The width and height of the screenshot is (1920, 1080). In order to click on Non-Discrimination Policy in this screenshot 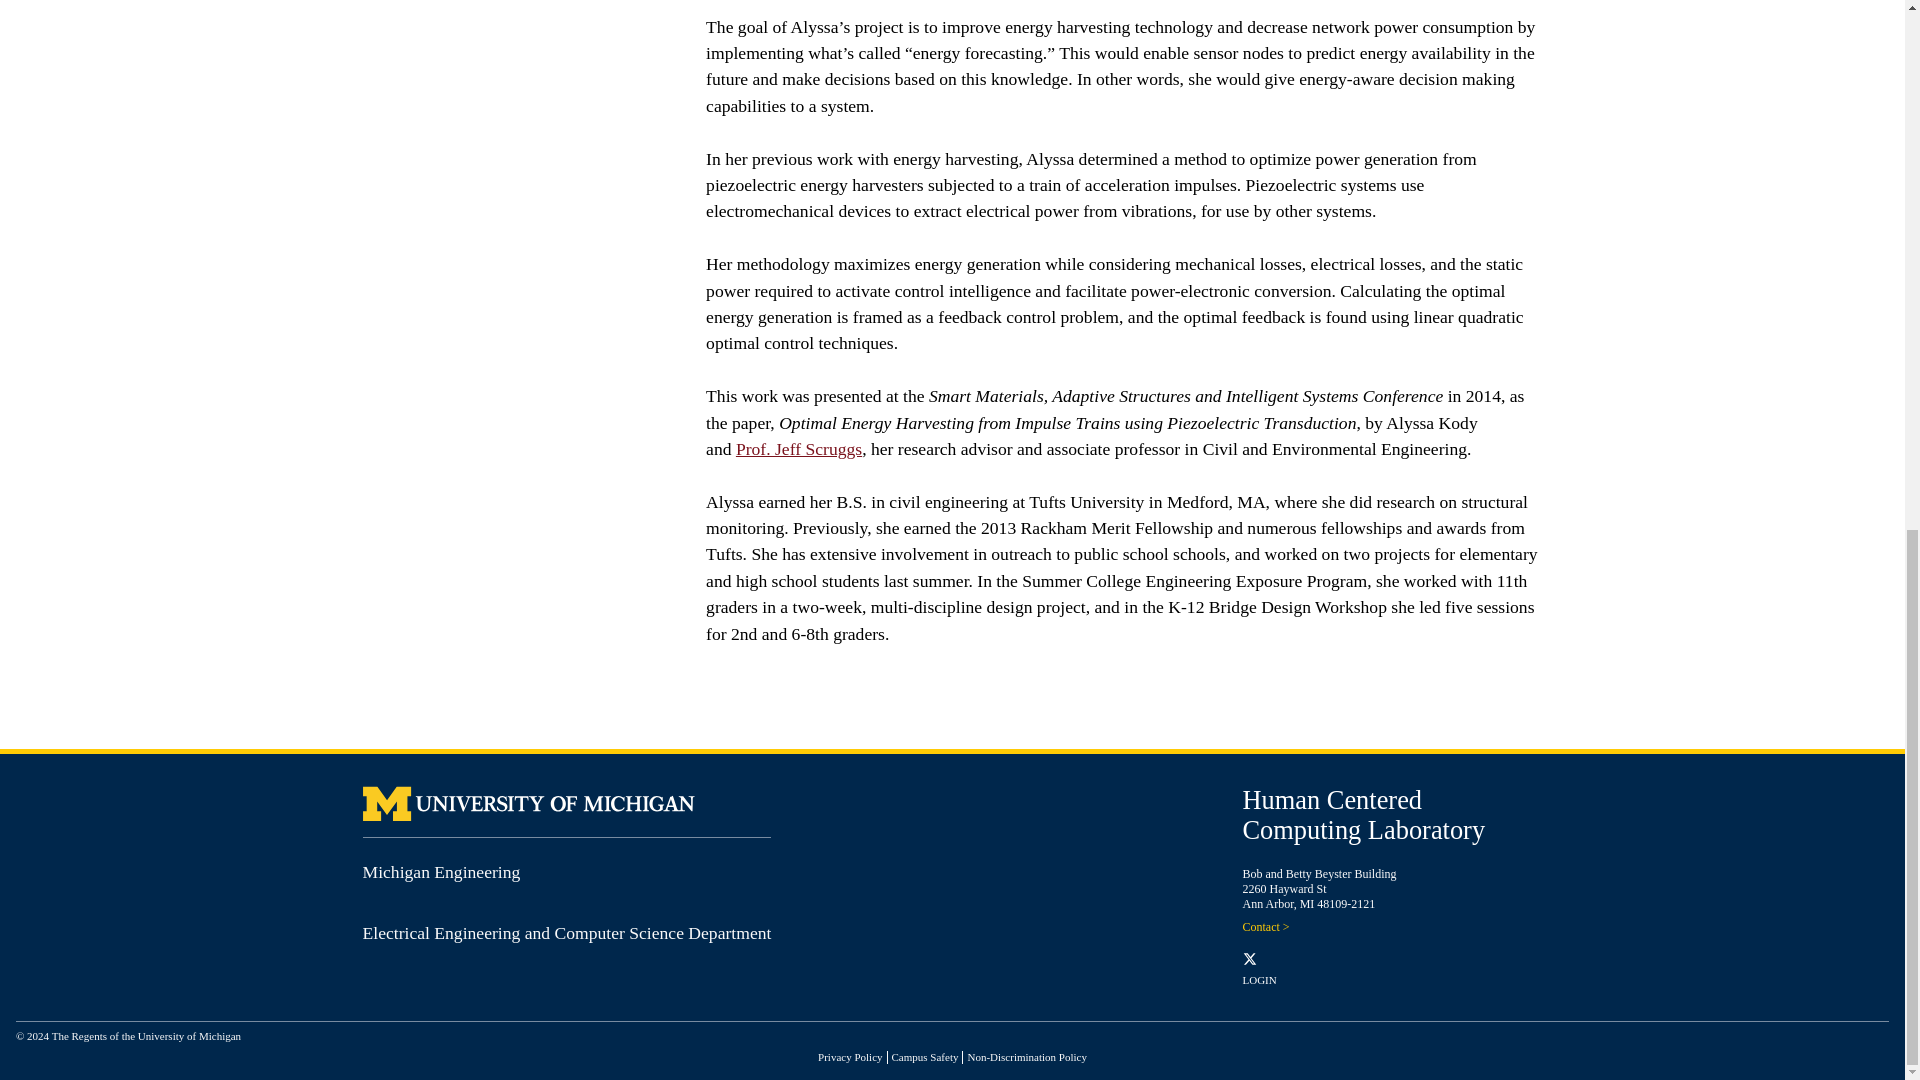, I will do `click(1026, 1056)`.